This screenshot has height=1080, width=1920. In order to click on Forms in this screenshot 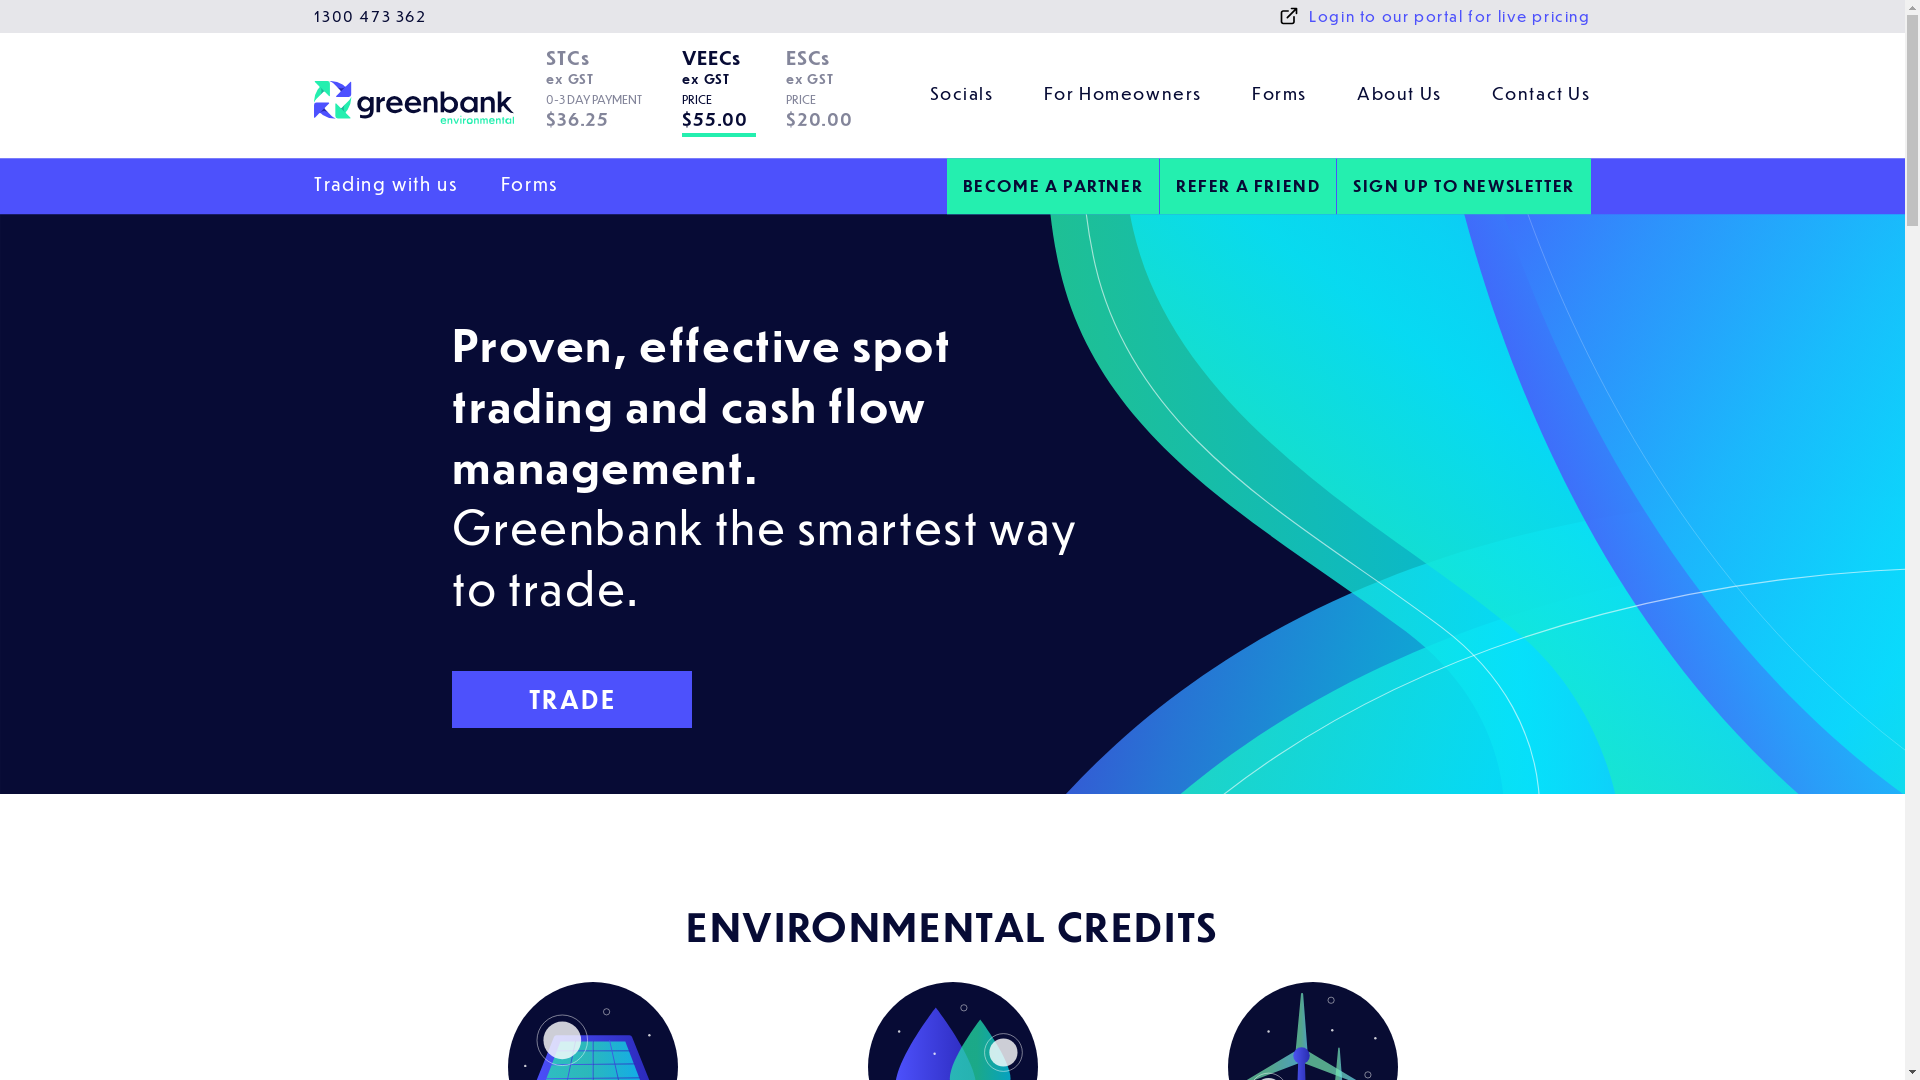, I will do `click(1280, 96)`.